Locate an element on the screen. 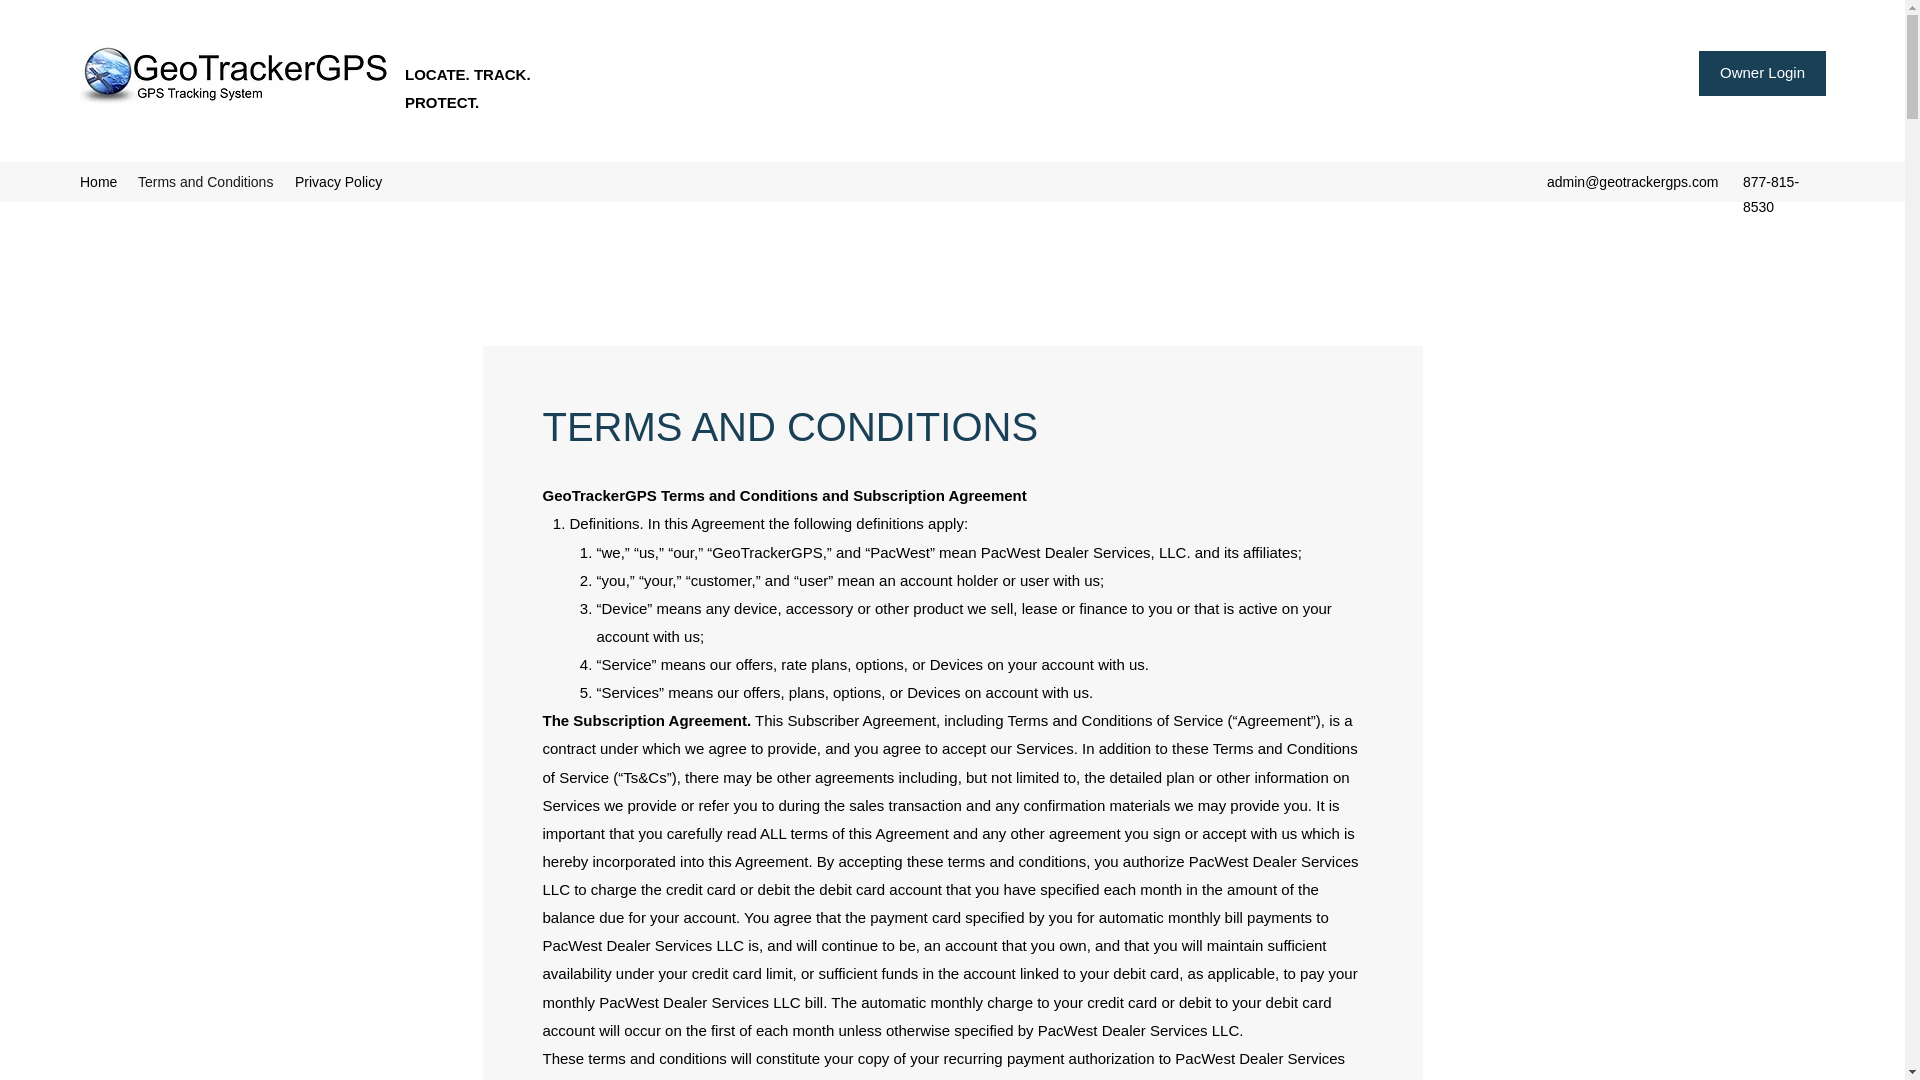 This screenshot has height=1080, width=1920. Terms and Conditions is located at coordinates (206, 182).